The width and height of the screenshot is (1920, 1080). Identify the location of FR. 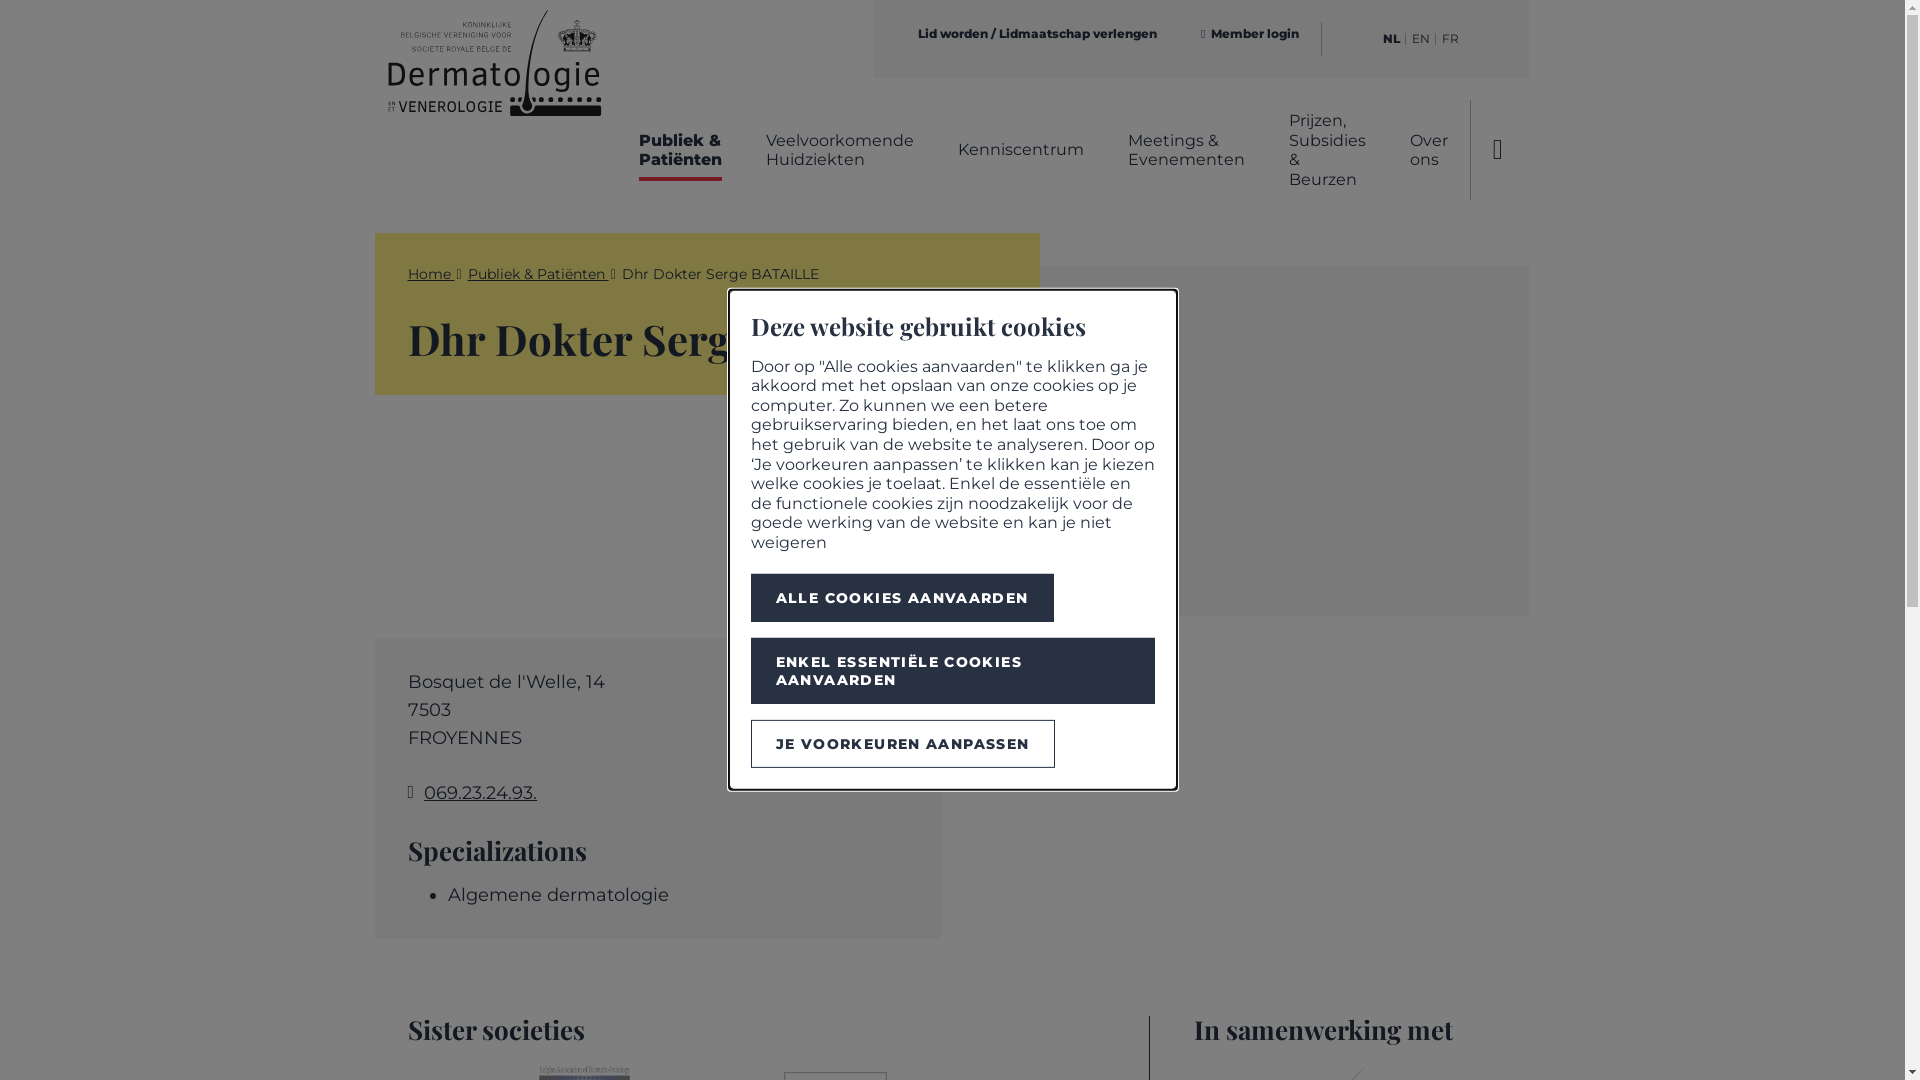
(1450, 39).